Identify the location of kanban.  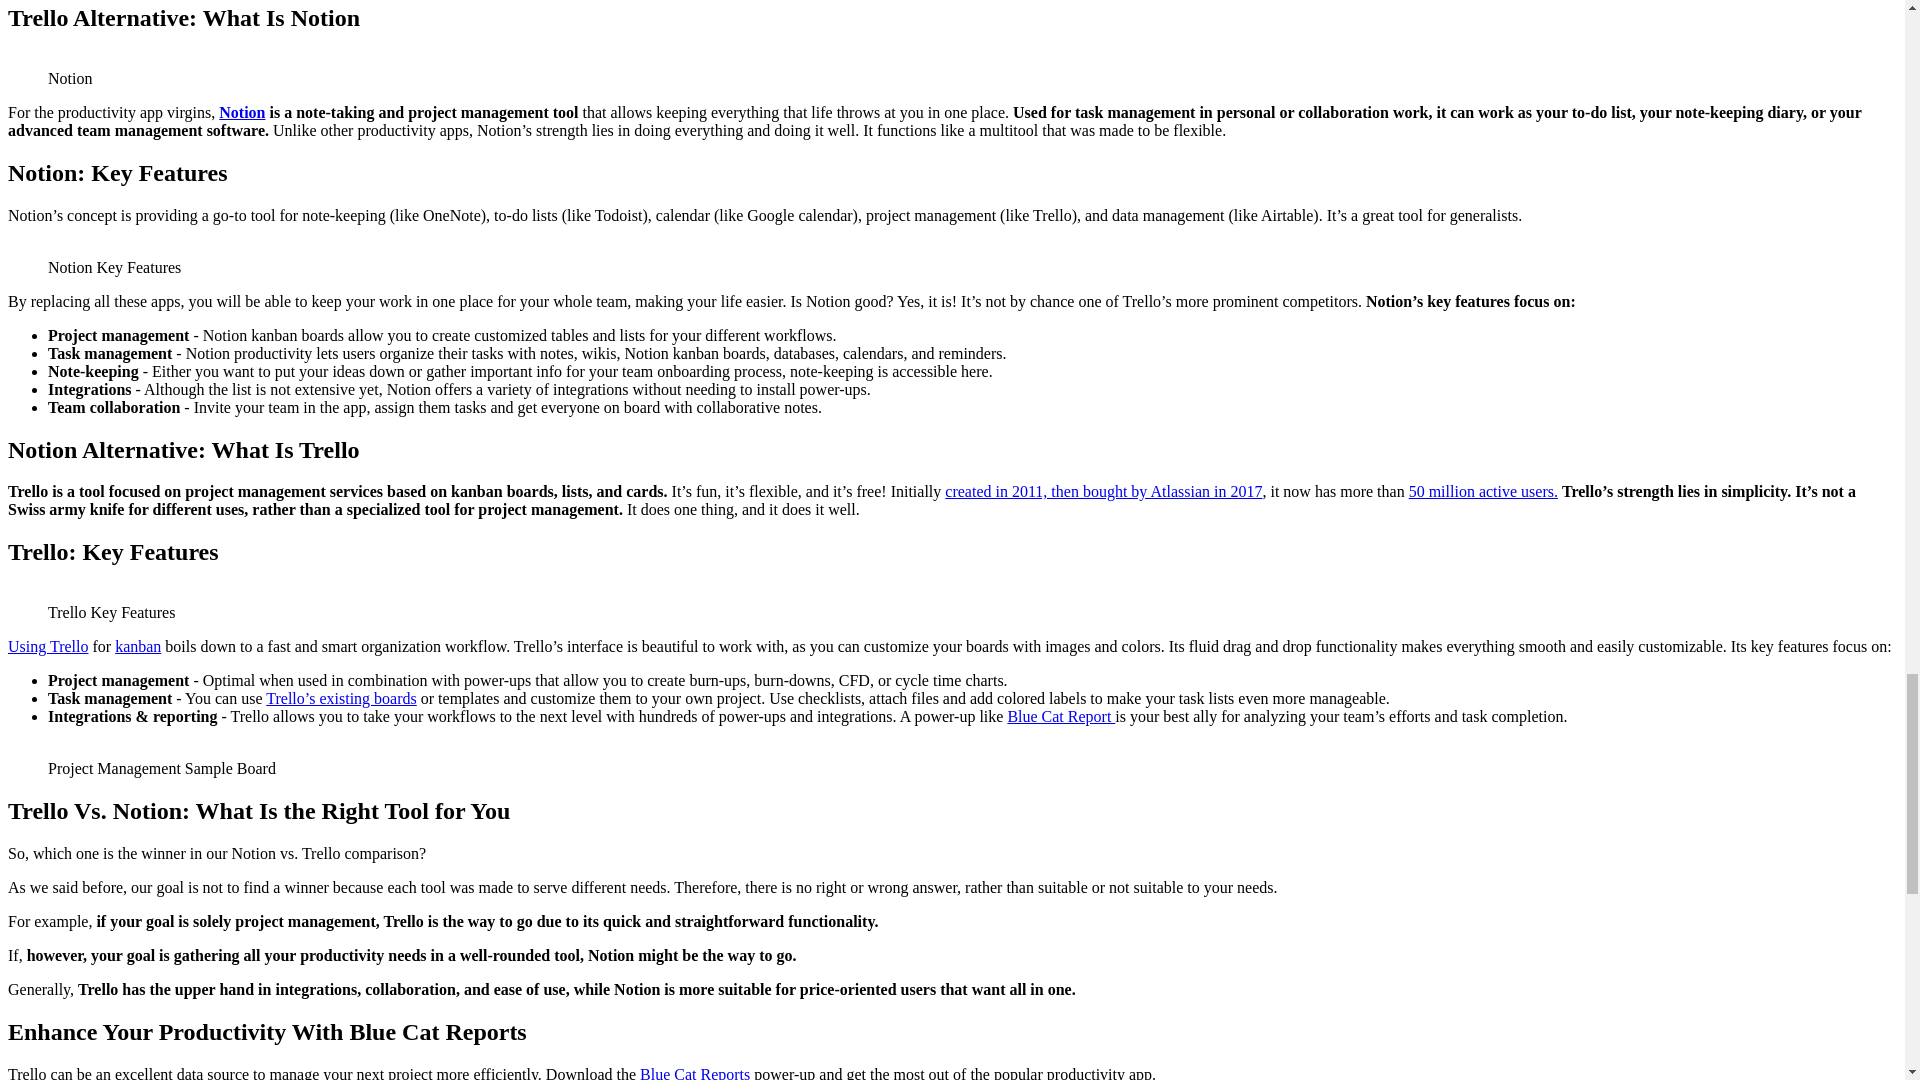
(138, 646).